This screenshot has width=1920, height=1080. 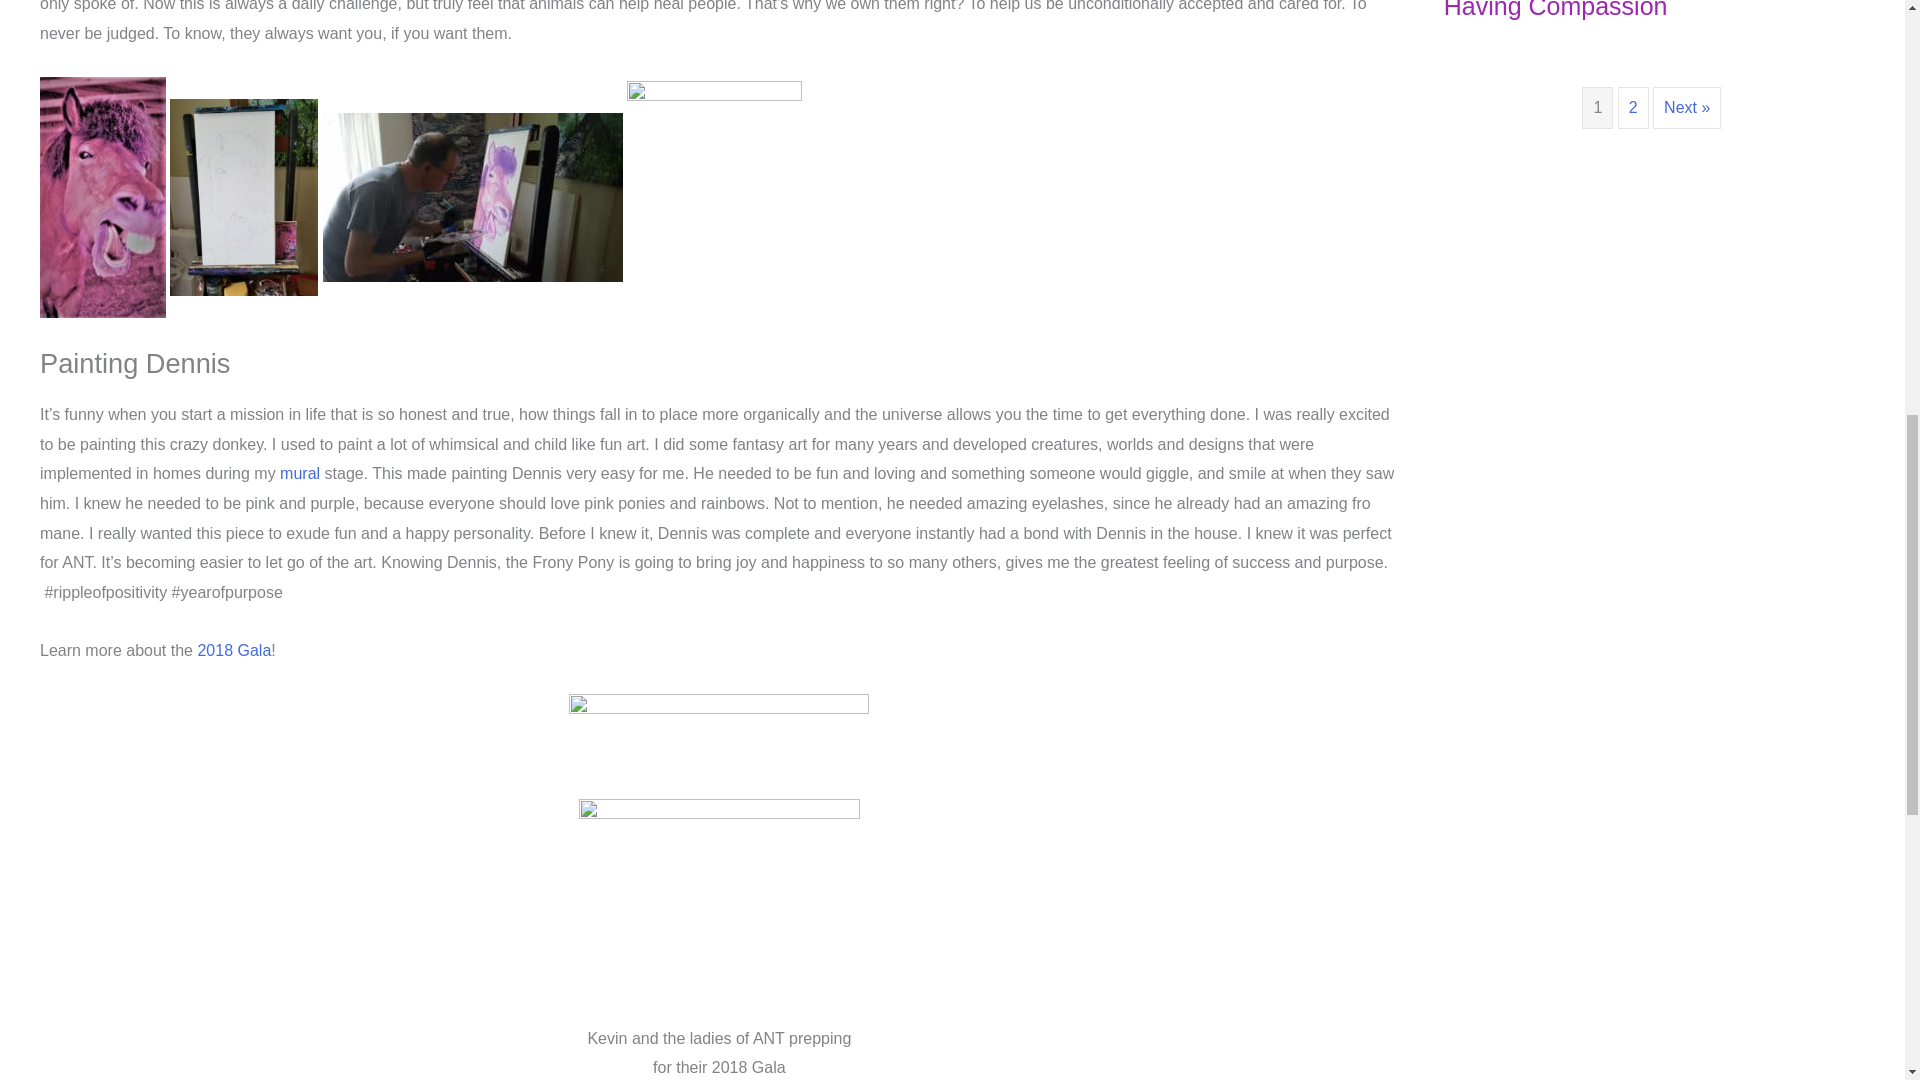 What do you see at coordinates (300, 473) in the screenshot?
I see `mural` at bounding box center [300, 473].